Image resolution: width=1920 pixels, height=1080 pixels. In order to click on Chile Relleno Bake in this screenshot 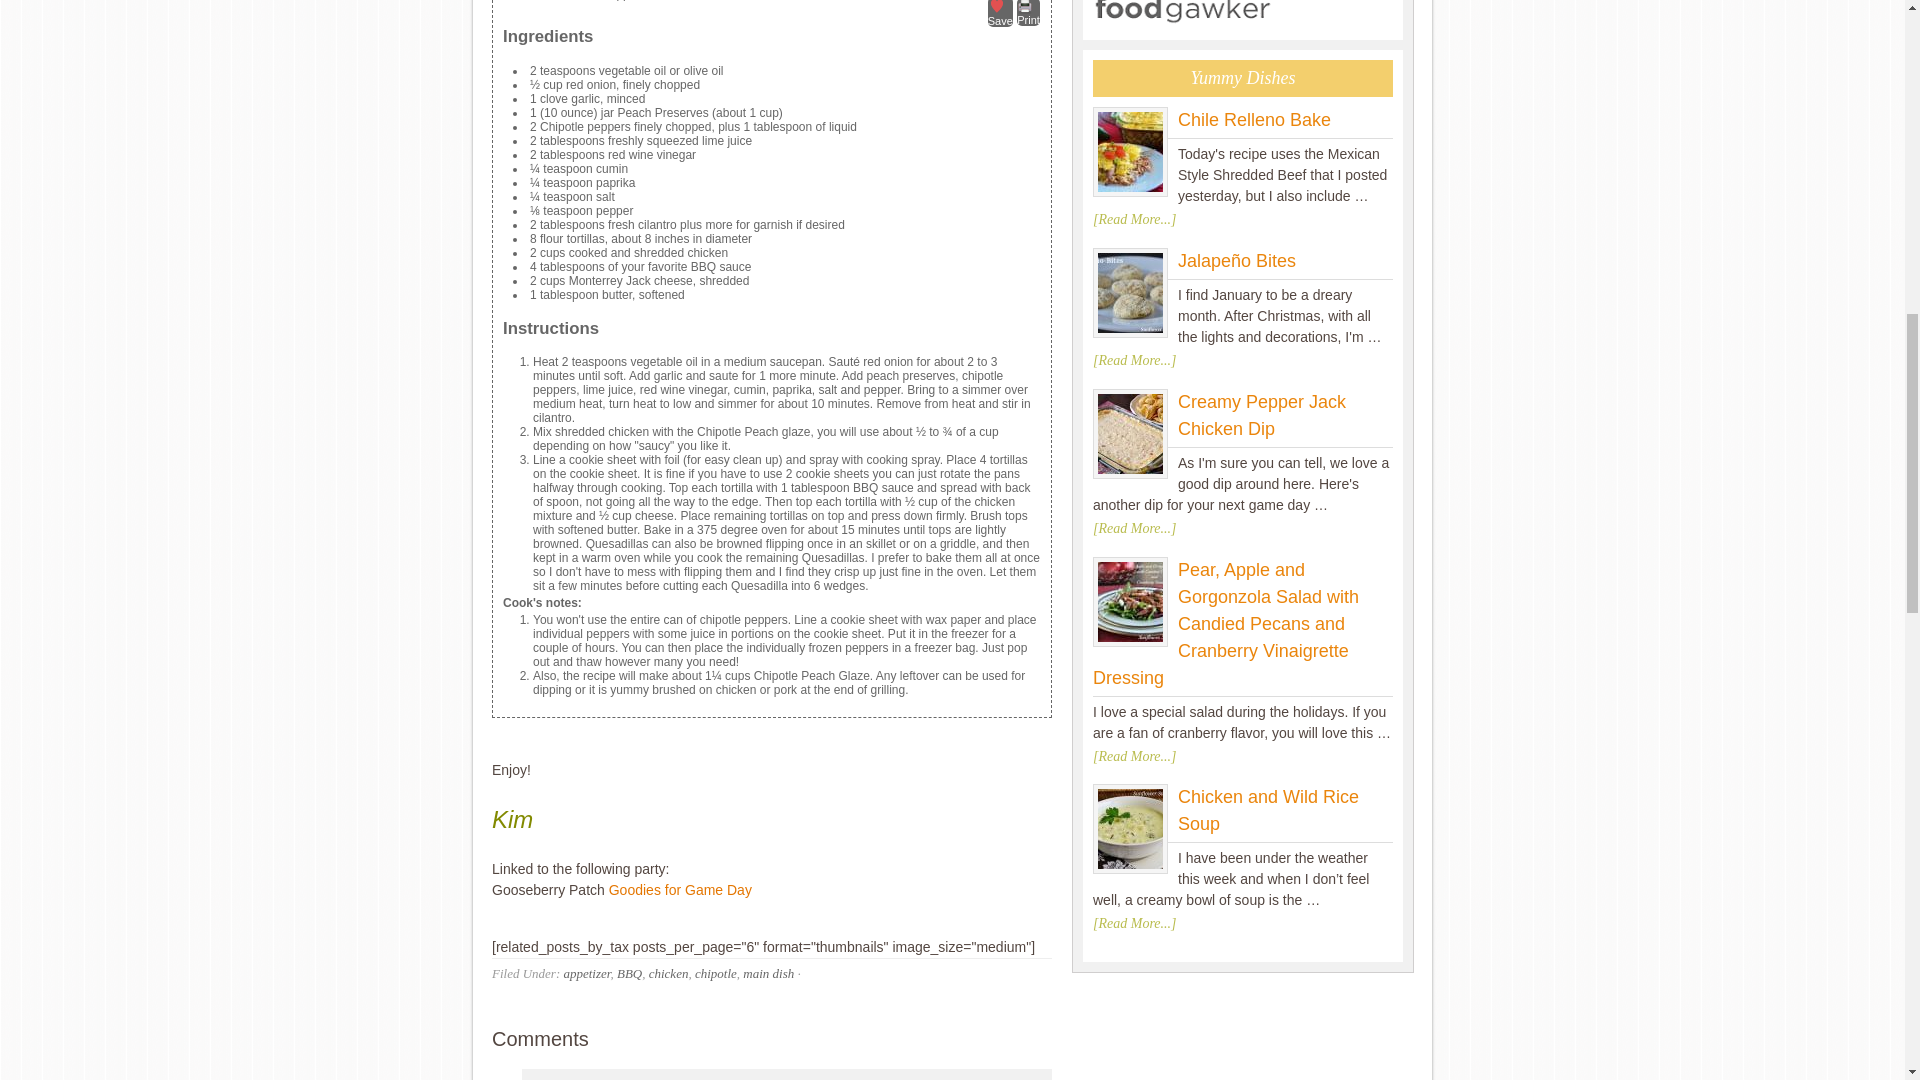, I will do `click(1130, 156)`.